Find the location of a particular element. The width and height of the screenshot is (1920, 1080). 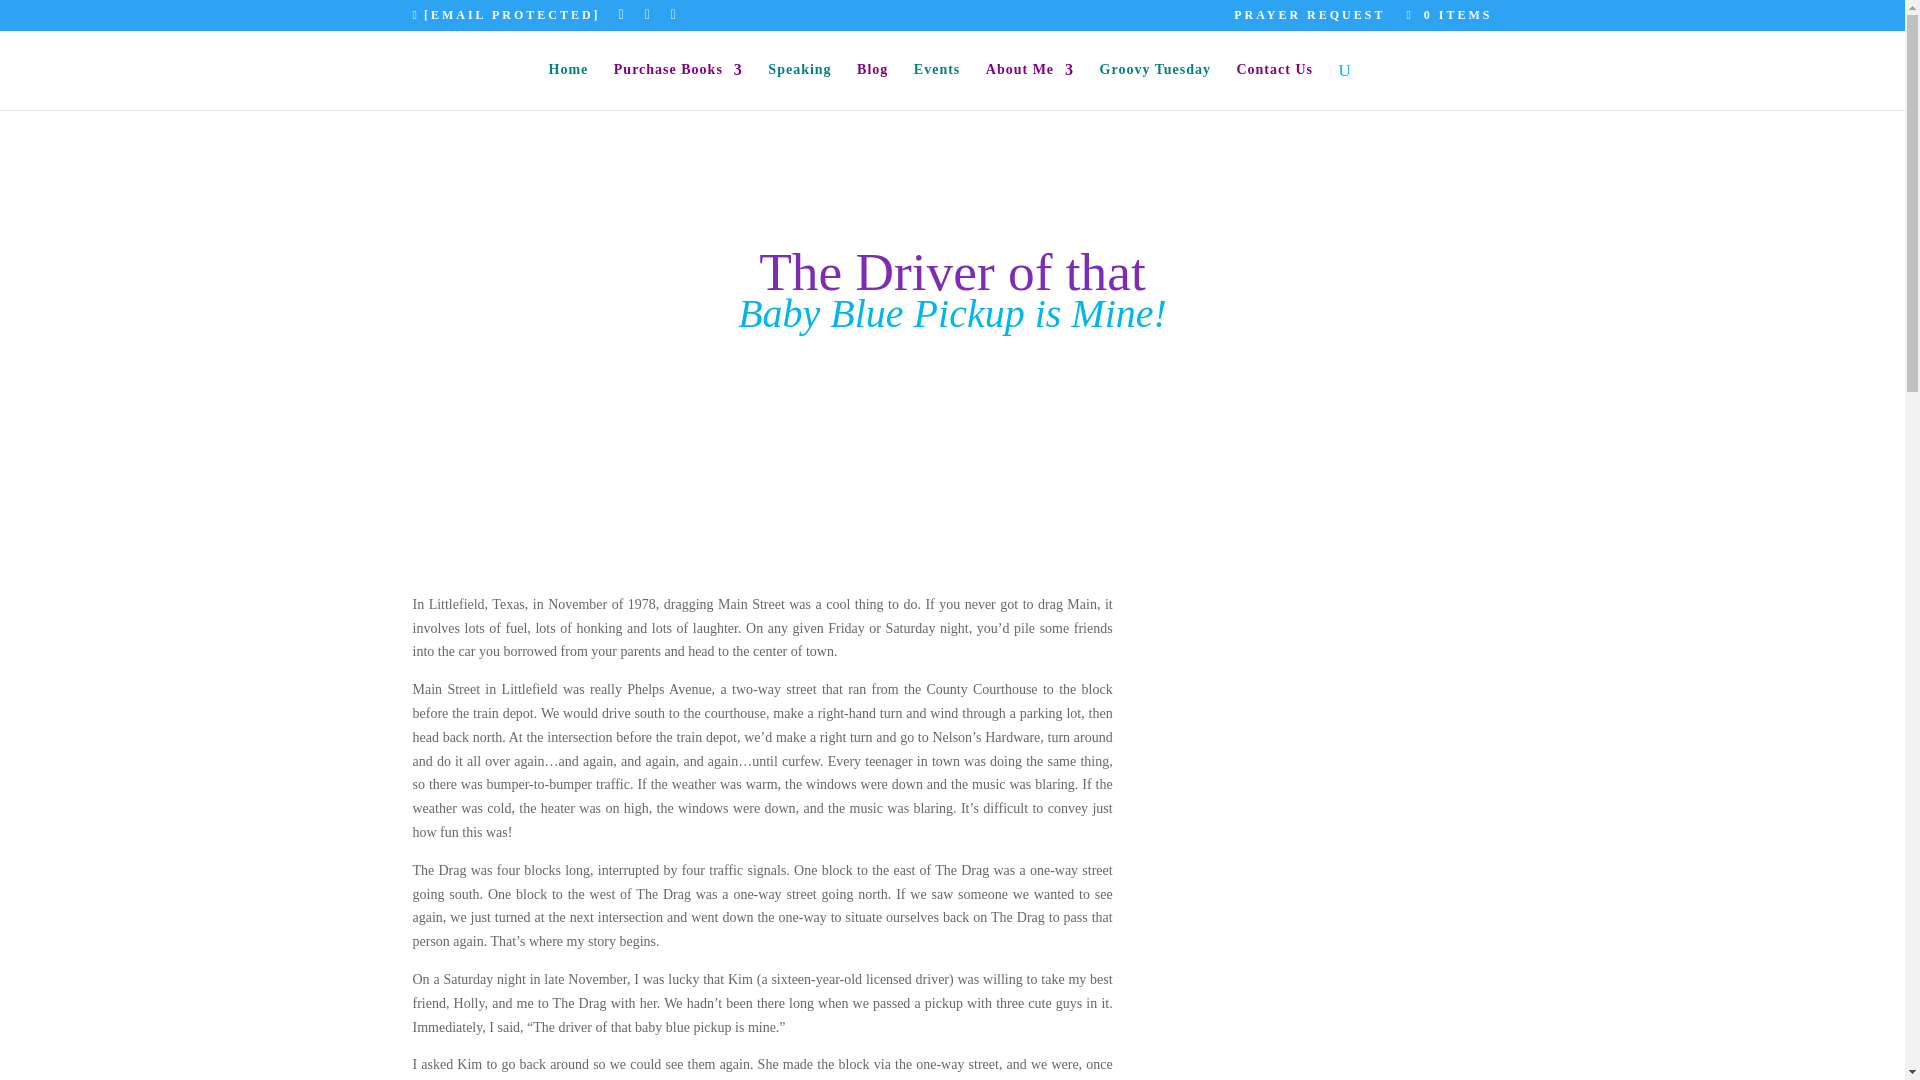

PRAYER REQUEST is located at coordinates (1309, 19).